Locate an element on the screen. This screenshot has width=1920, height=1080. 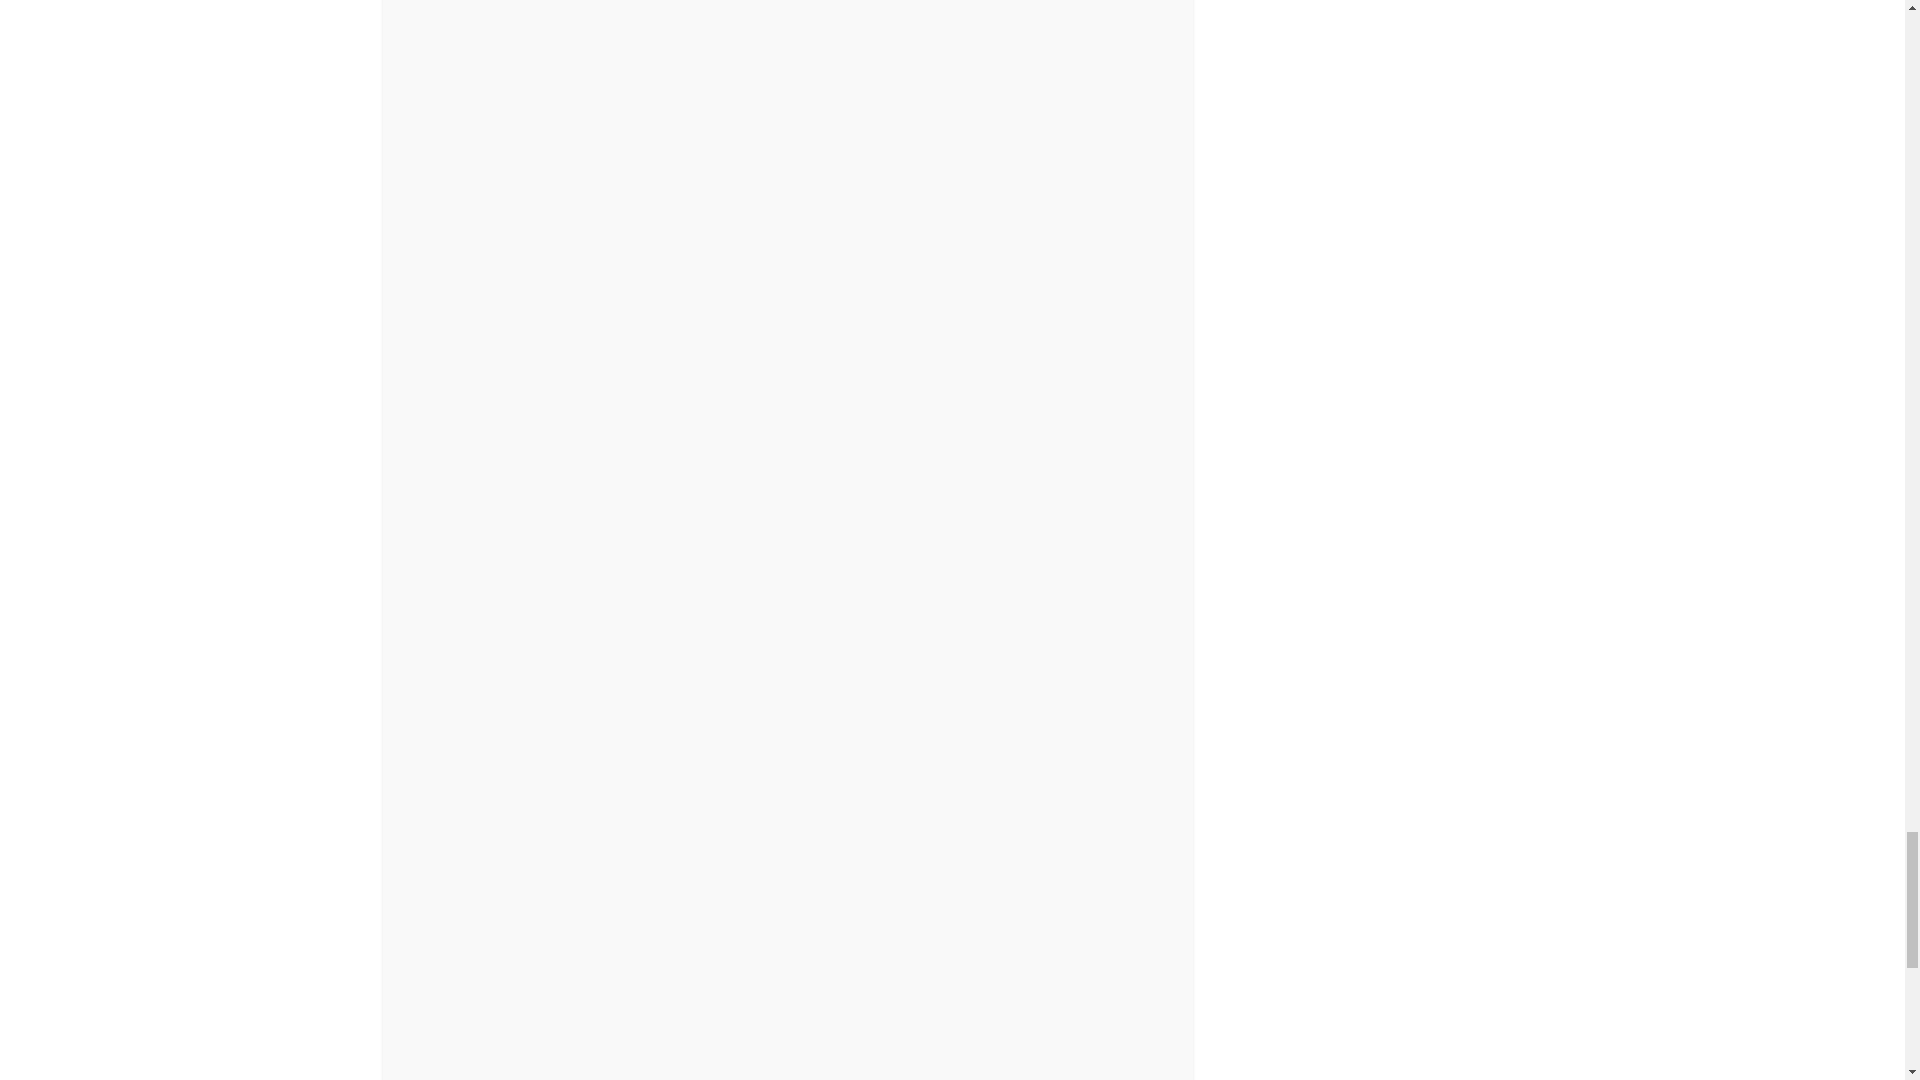
3 Stars is located at coordinates (807, 73).